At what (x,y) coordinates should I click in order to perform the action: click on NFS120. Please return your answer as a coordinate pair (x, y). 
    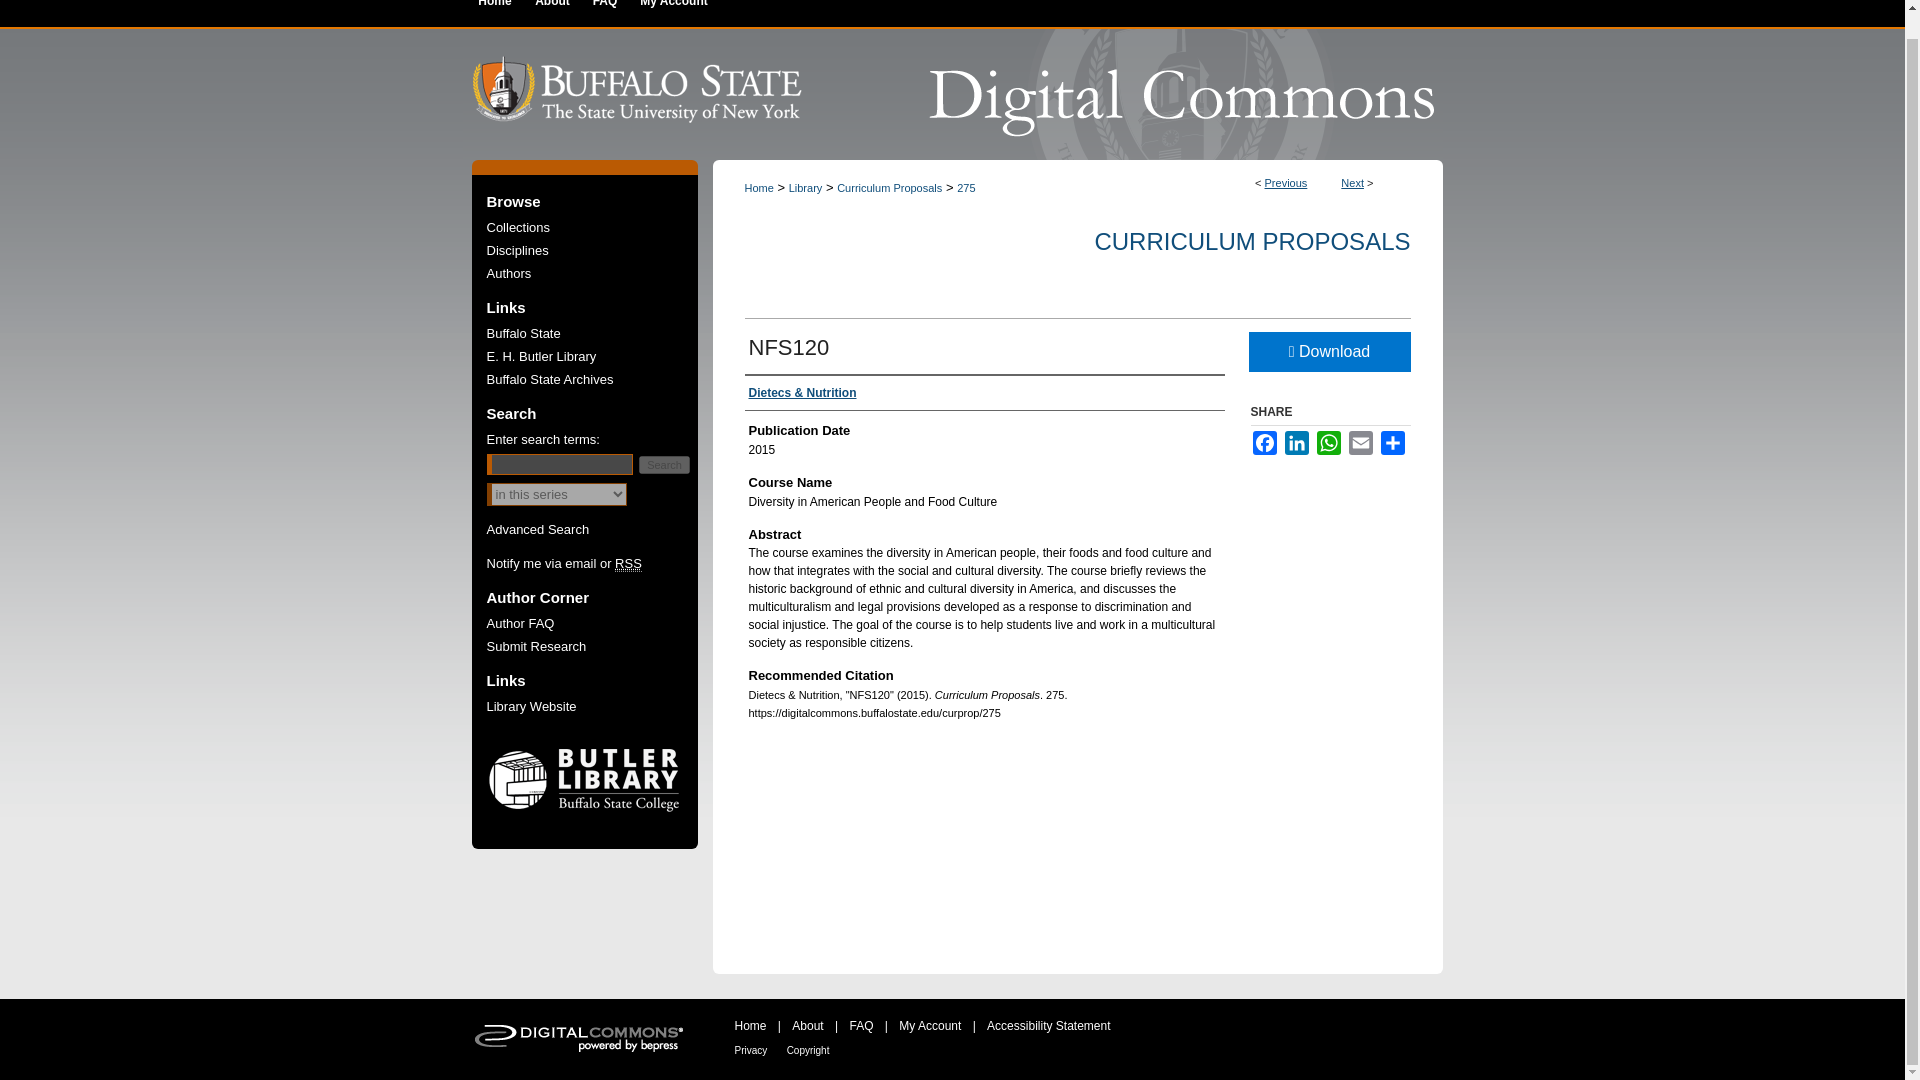
    Looking at the image, I should click on (788, 346).